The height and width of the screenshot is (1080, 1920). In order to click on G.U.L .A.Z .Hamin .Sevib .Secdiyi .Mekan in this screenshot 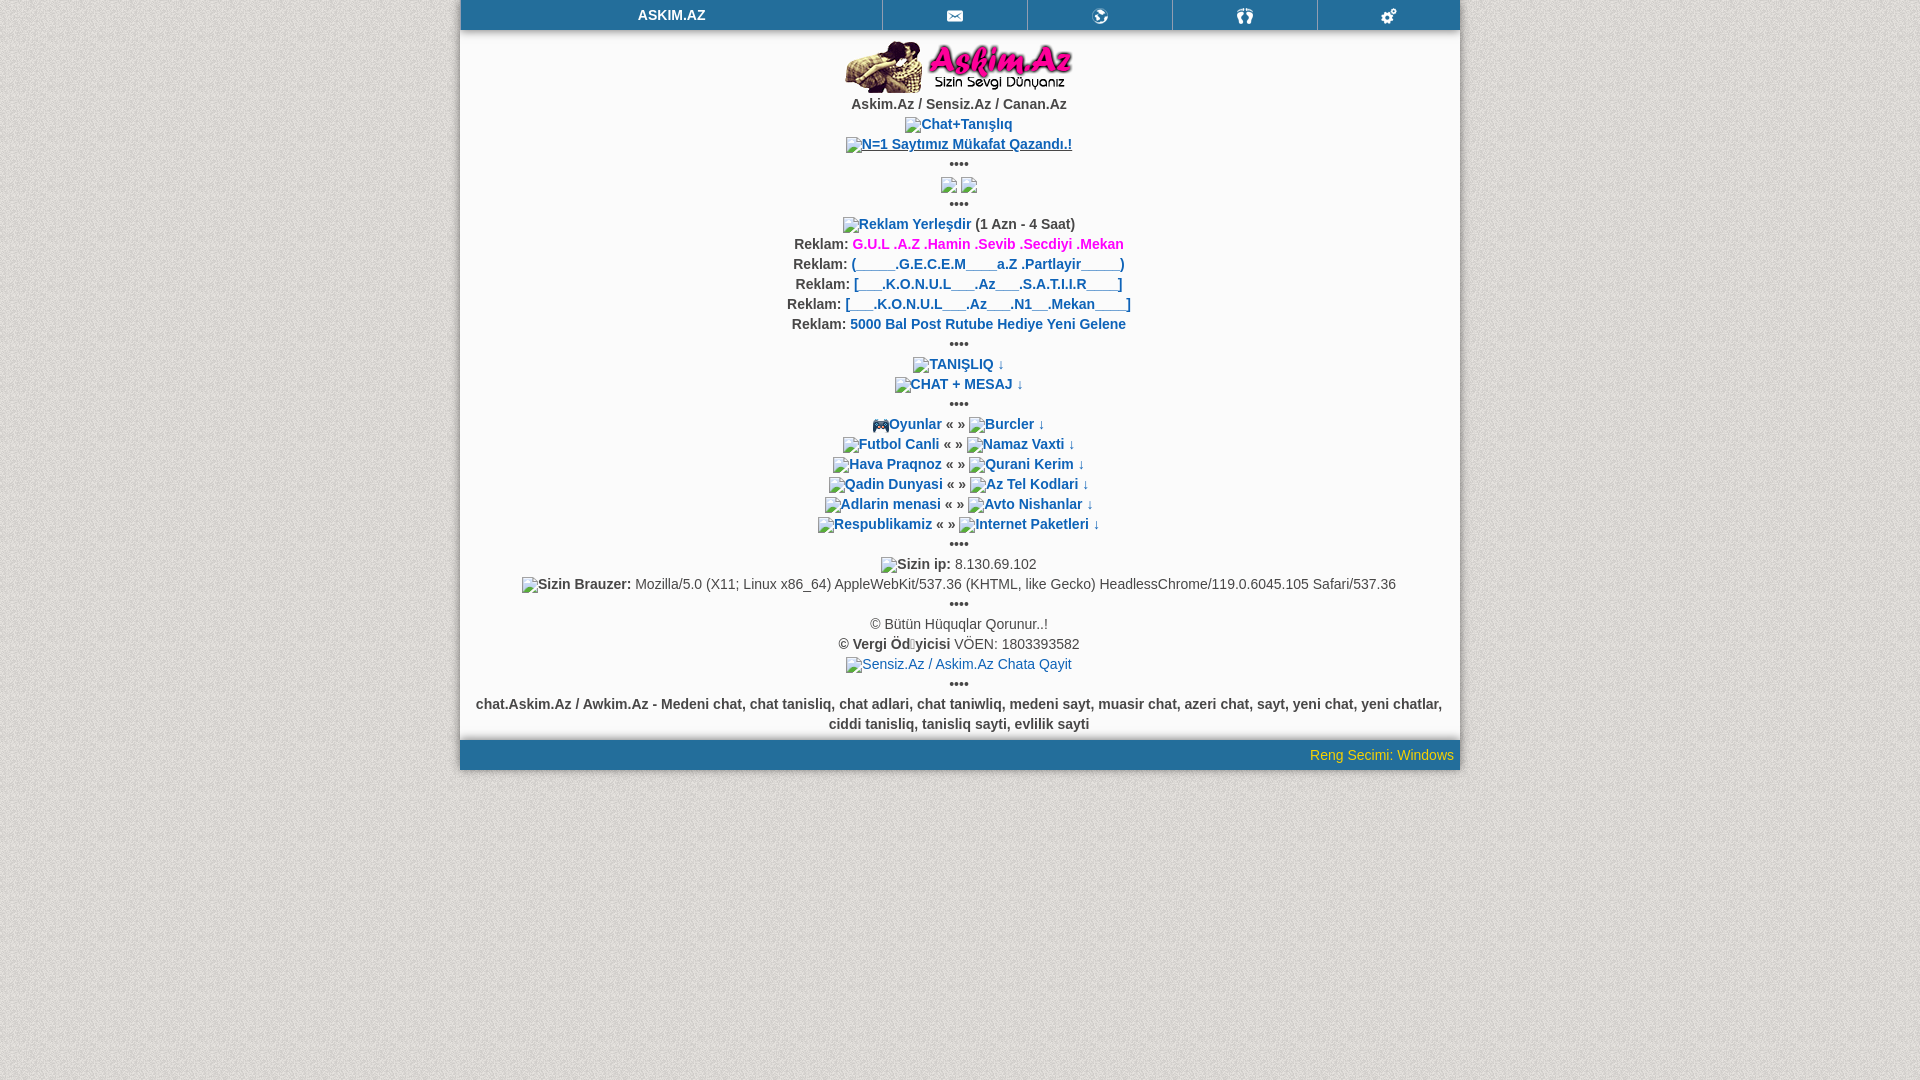, I will do `click(988, 244)`.